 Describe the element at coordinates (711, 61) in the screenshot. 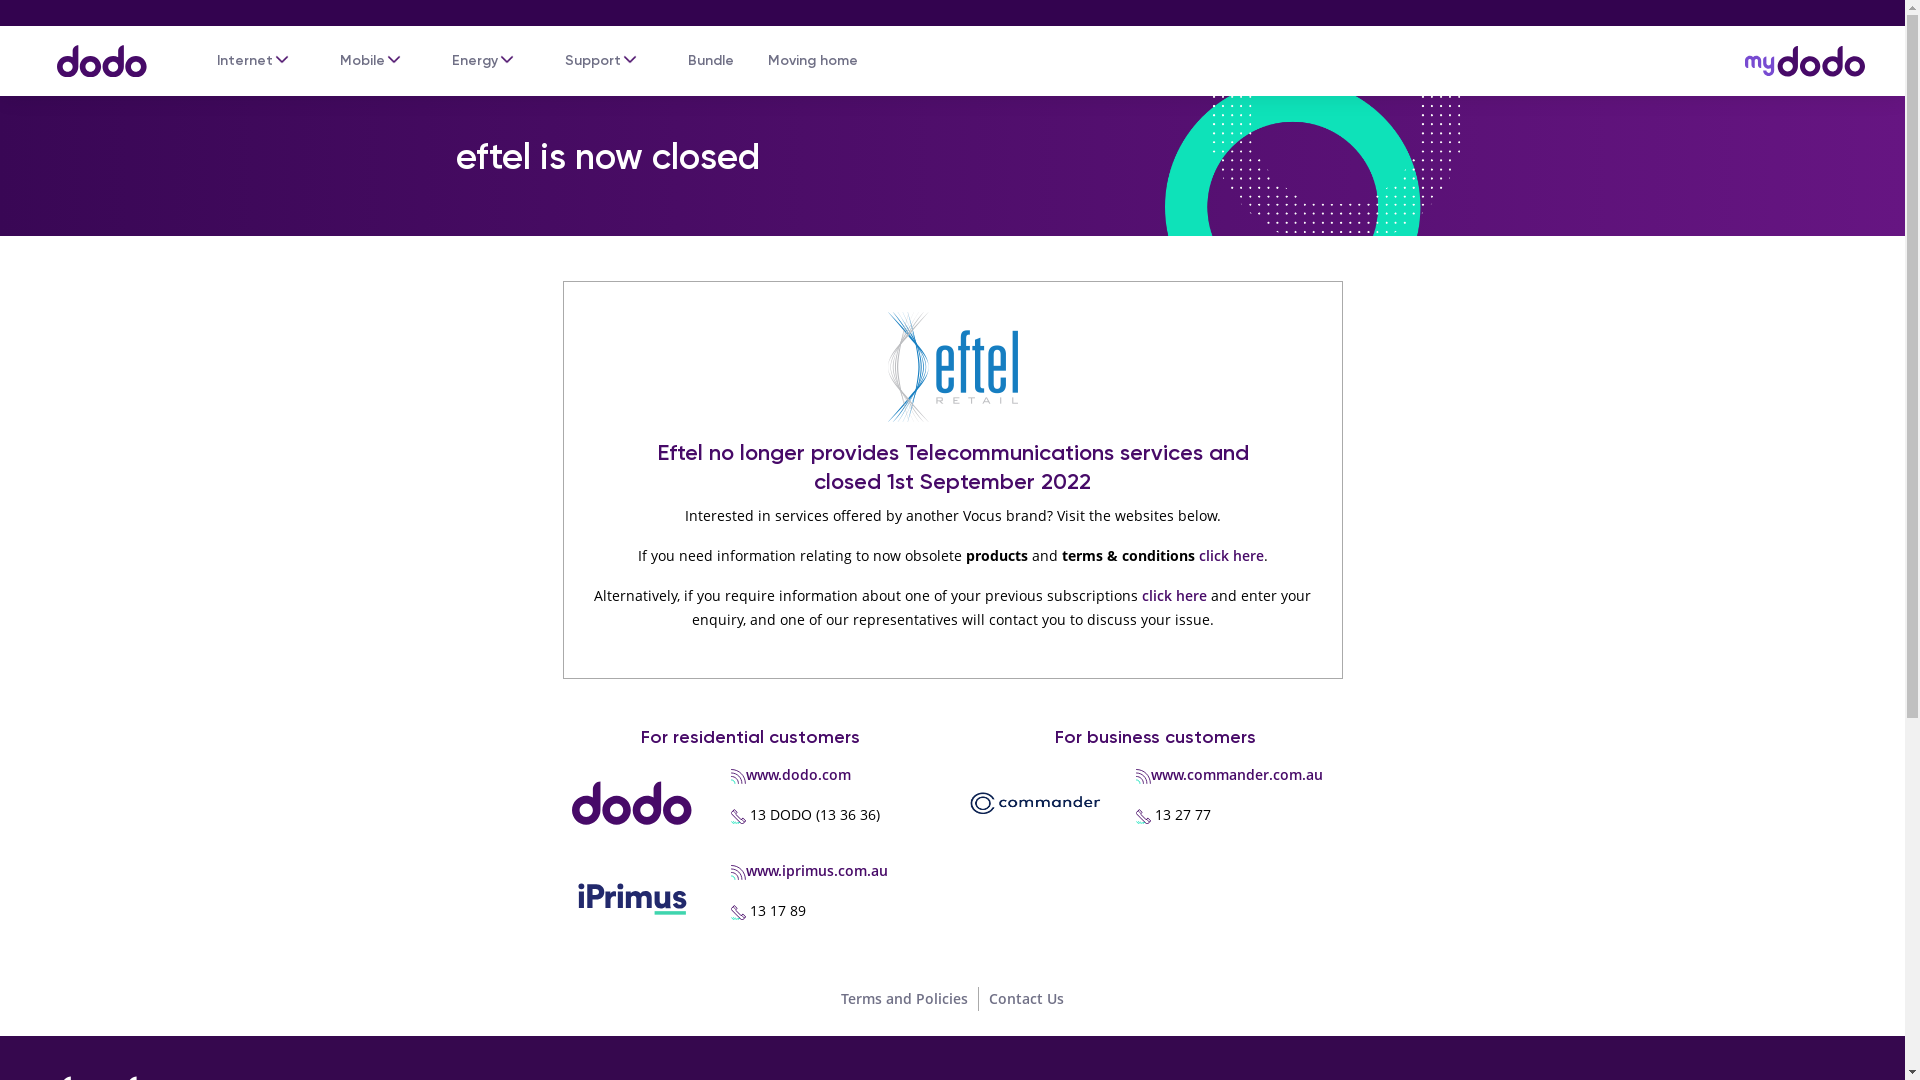

I see `Bundle` at that location.